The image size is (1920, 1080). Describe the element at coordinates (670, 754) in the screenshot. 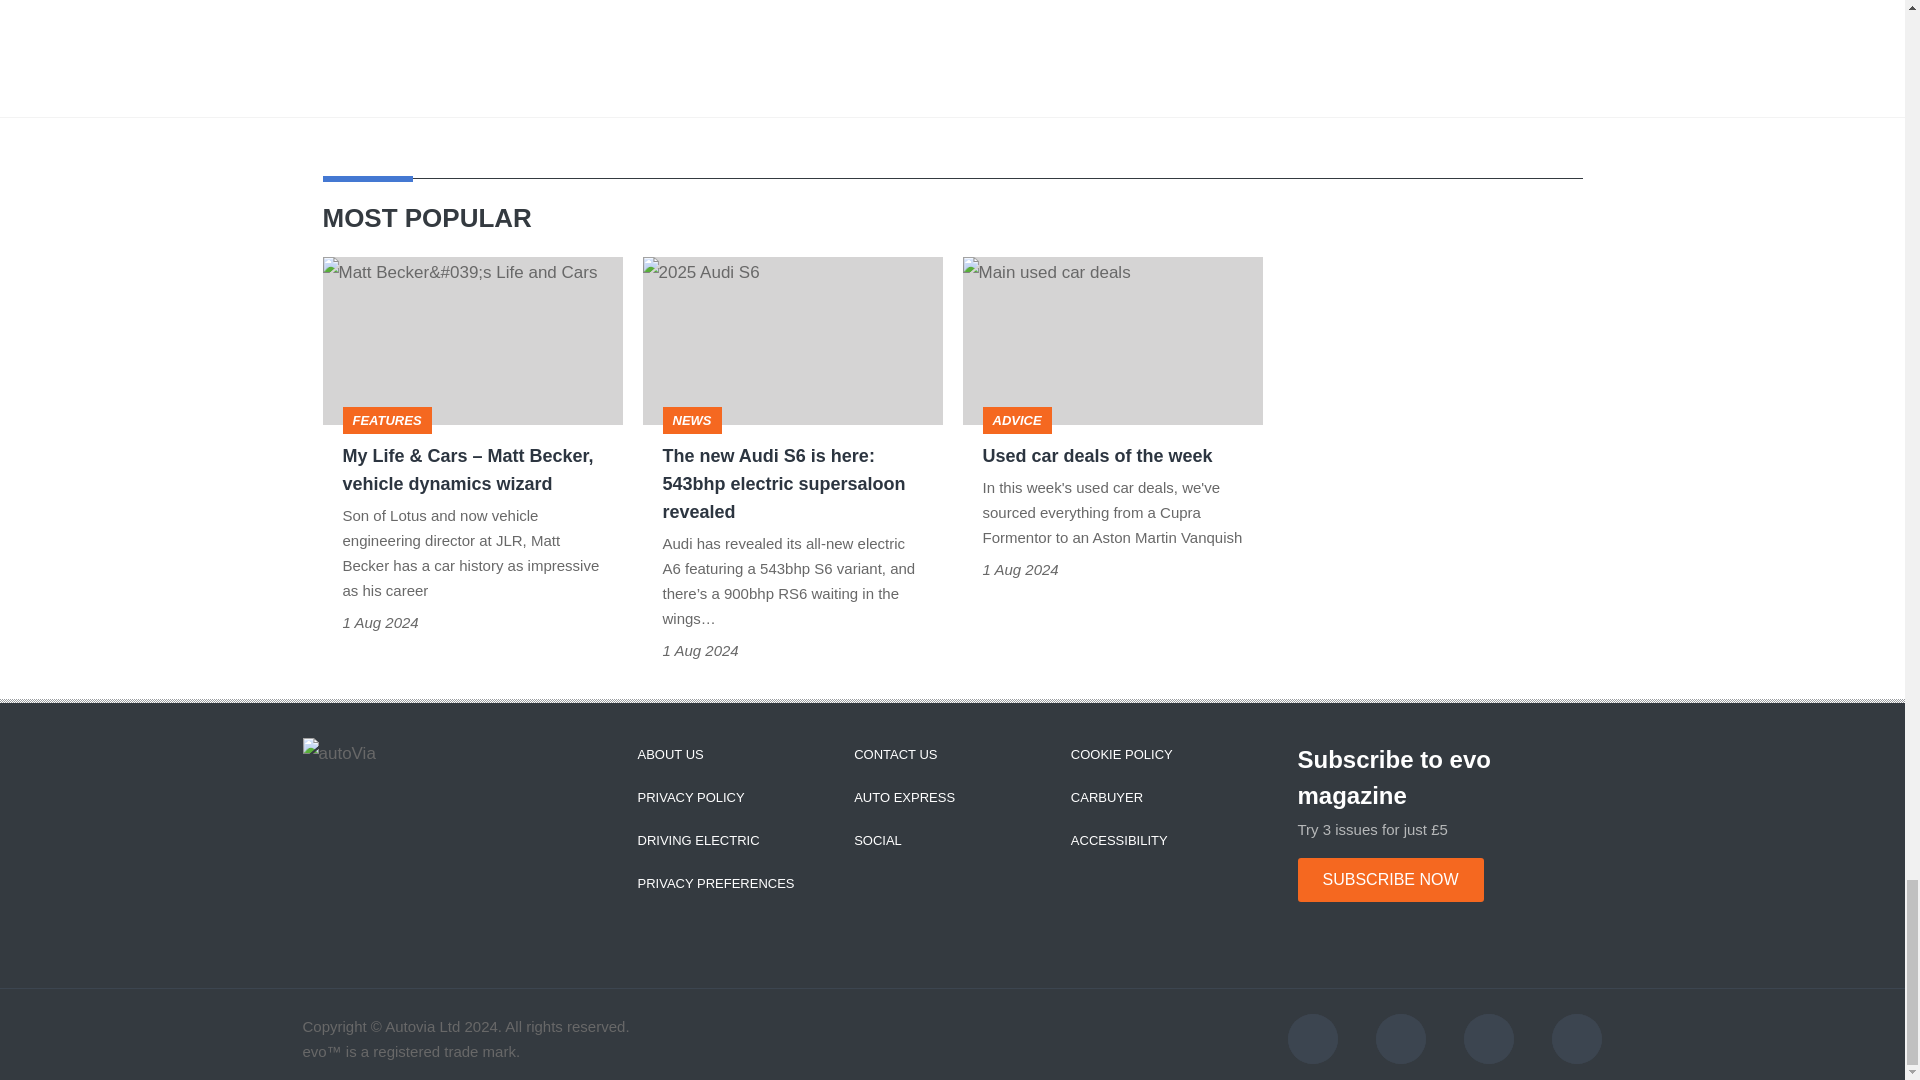

I see `ABOUT US` at that location.